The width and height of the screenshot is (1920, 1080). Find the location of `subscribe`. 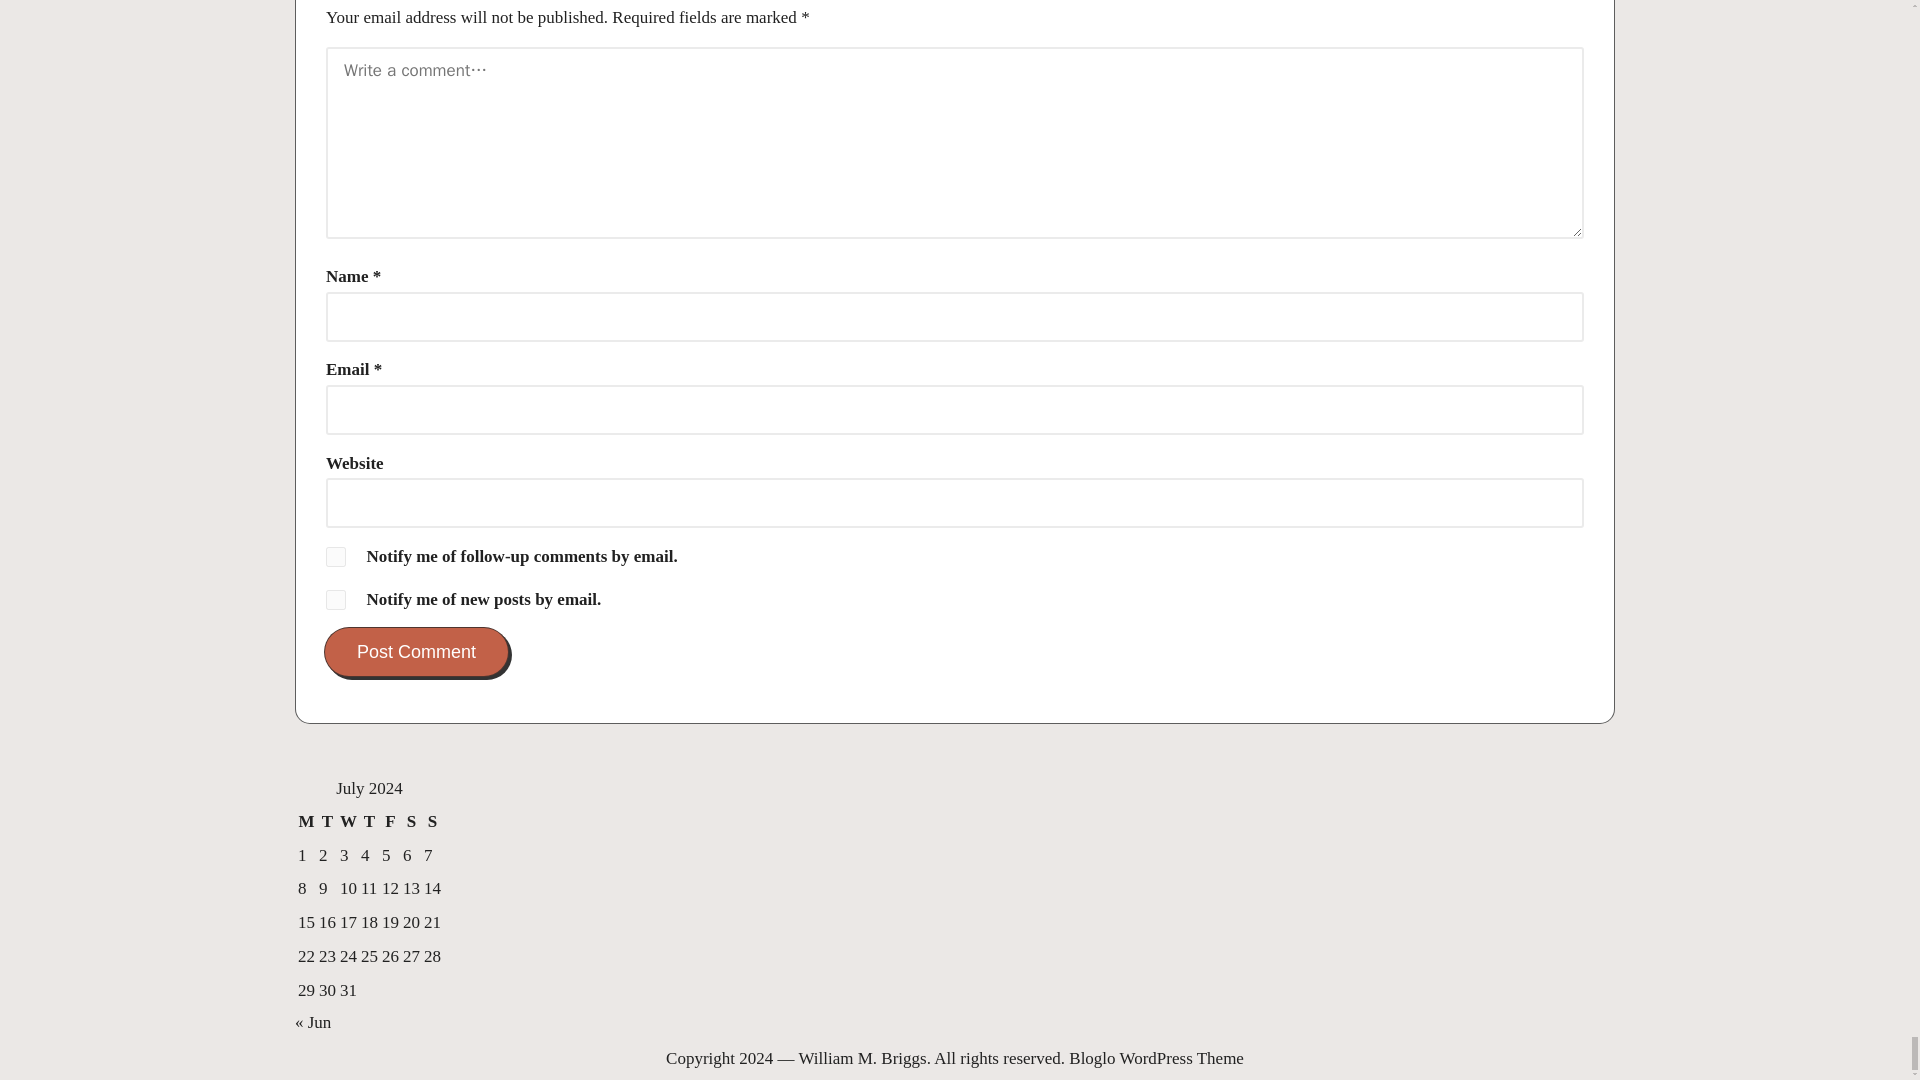

subscribe is located at coordinates (336, 556).